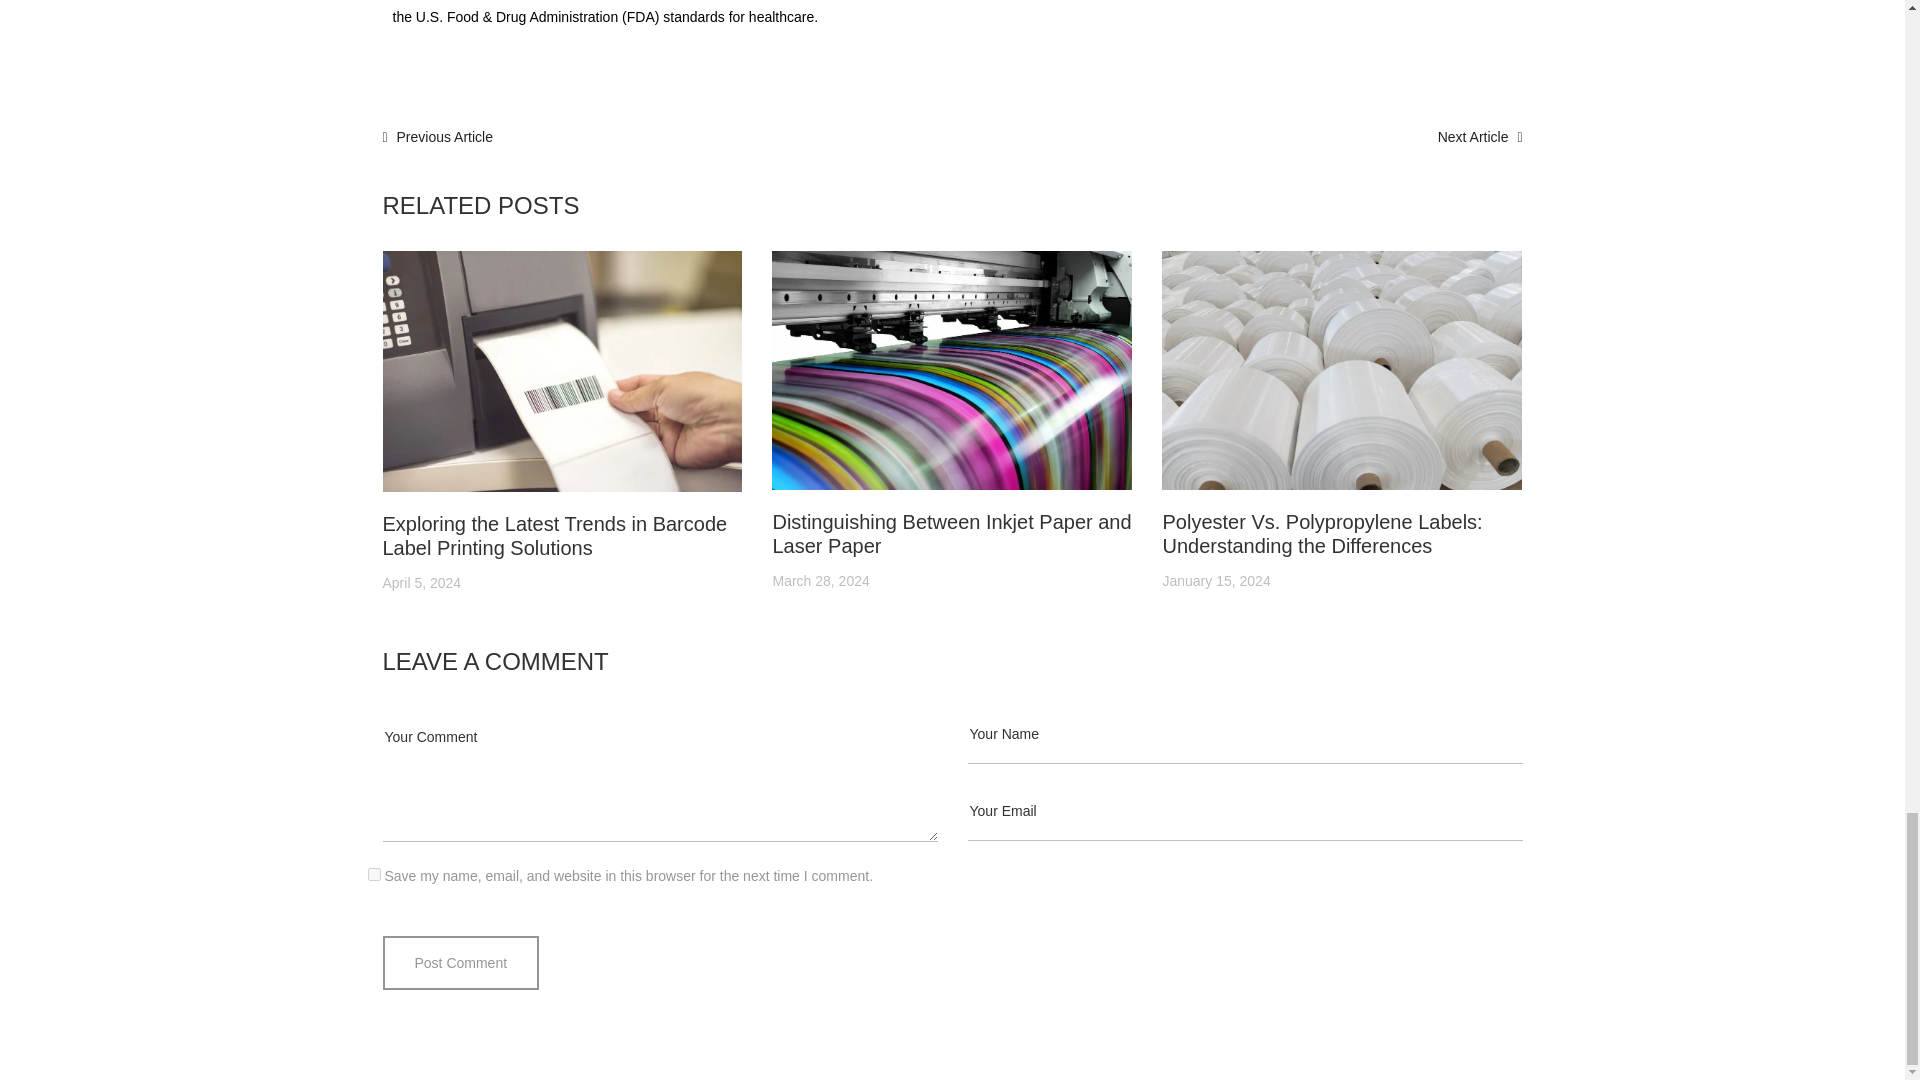 The image size is (1920, 1080). What do you see at coordinates (460, 963) in the screenshot?
I see `Post Comment` at bounding box center [460, 963].